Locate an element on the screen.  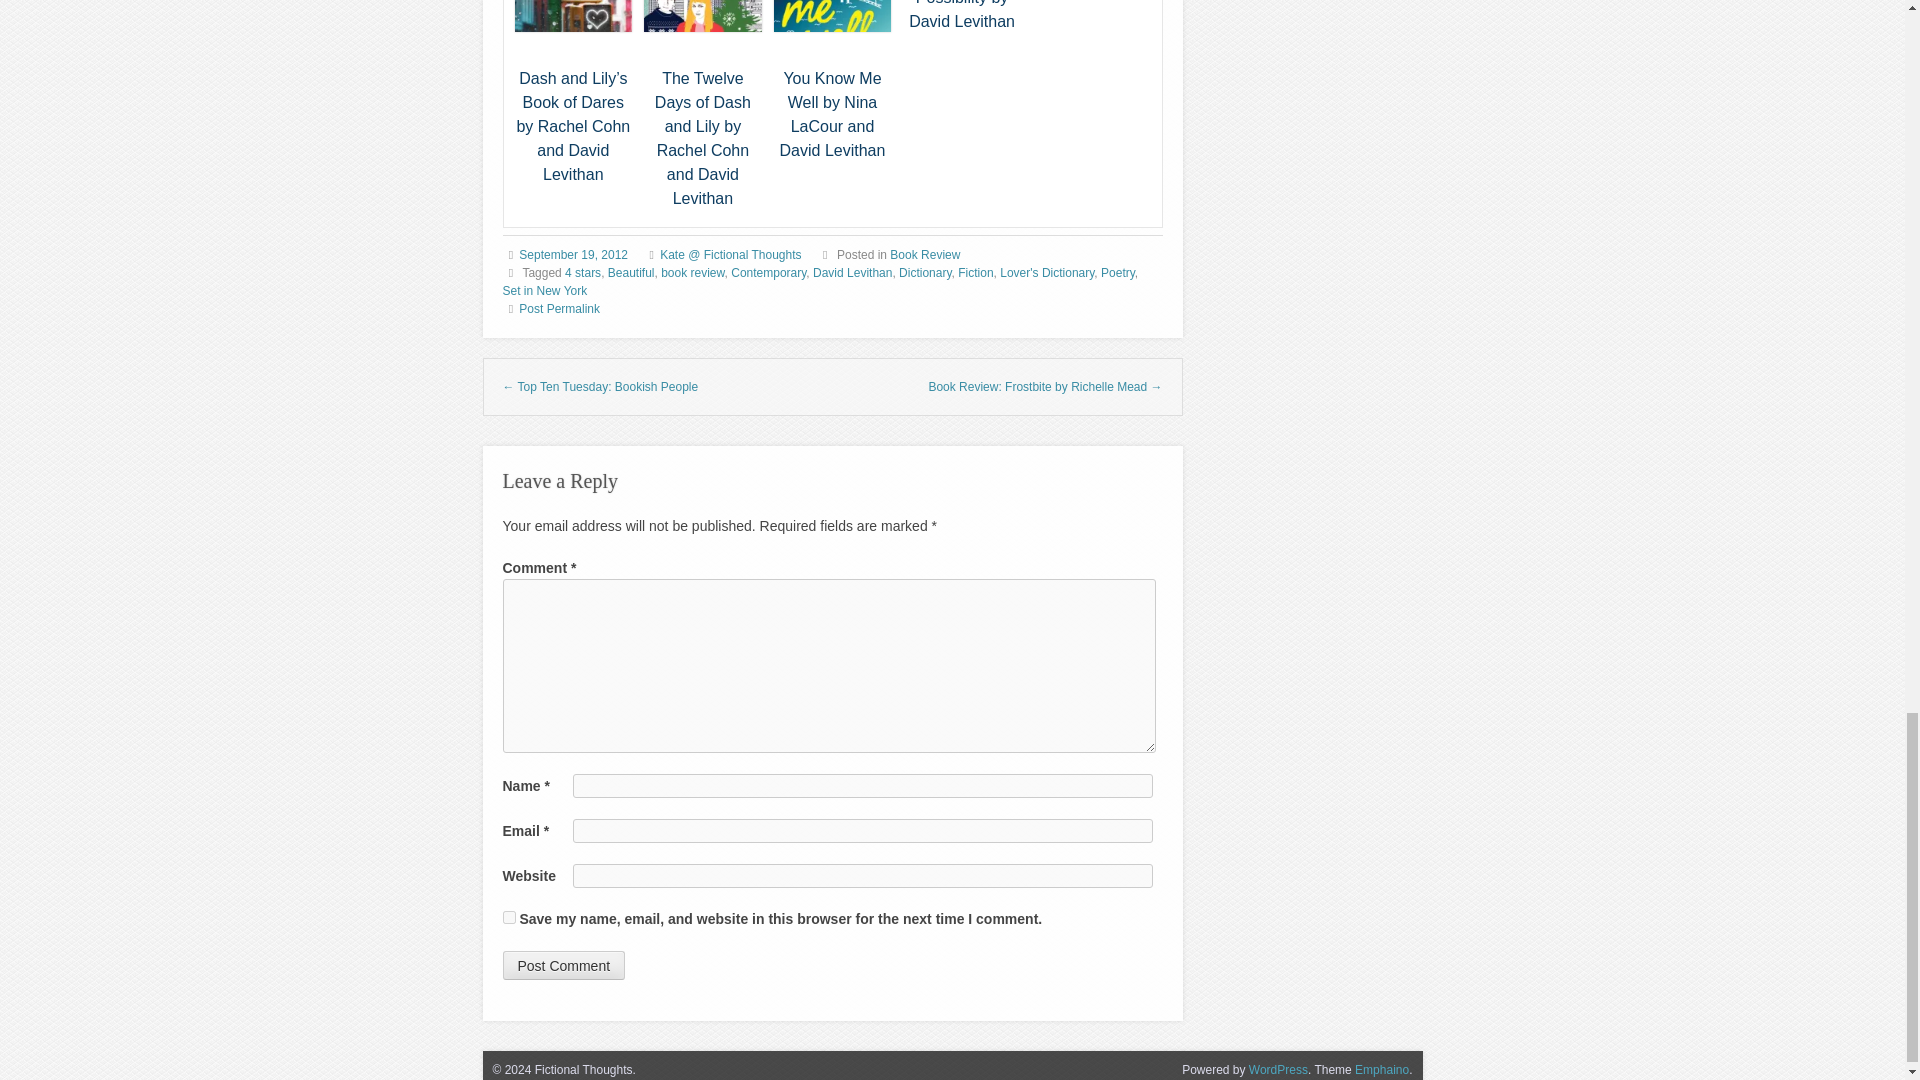
Book Review is located at coordinates (925, 255).